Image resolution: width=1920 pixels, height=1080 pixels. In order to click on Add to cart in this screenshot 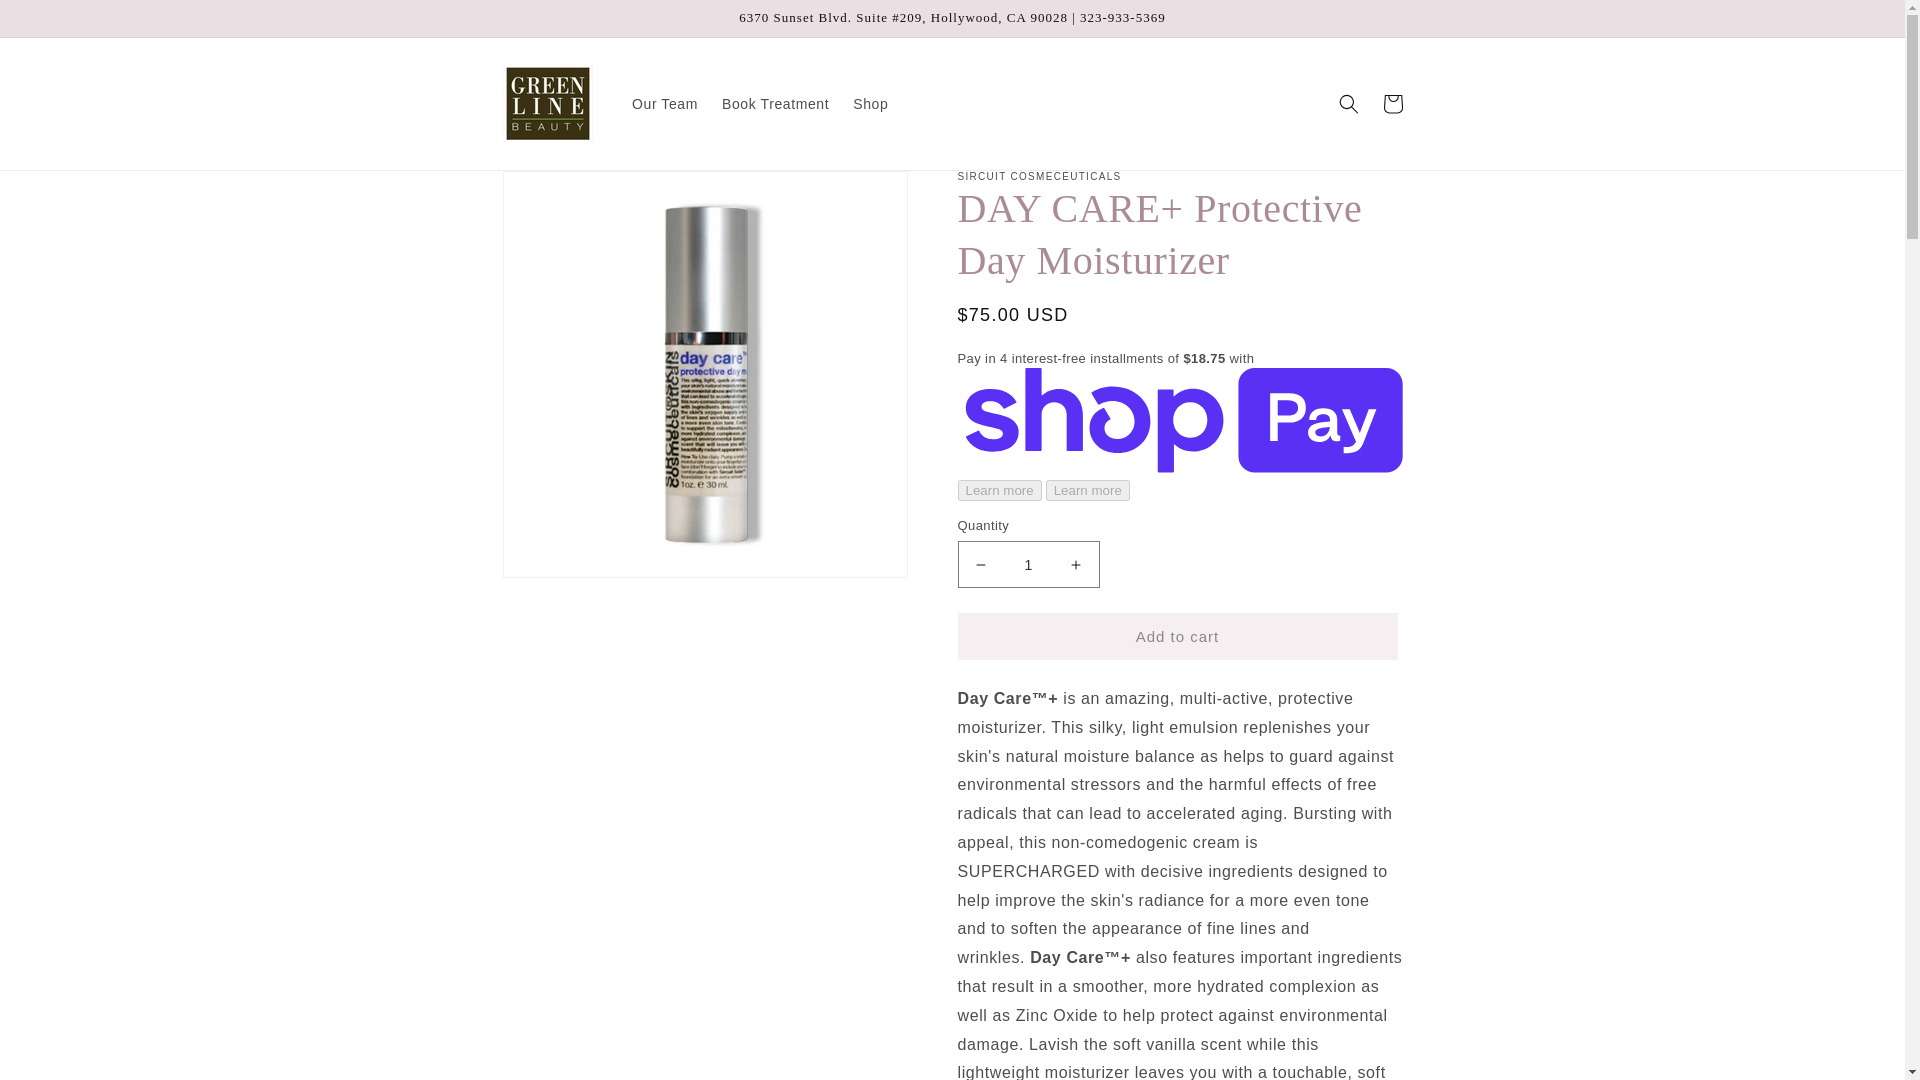, I will do `click(1178, 636)`.